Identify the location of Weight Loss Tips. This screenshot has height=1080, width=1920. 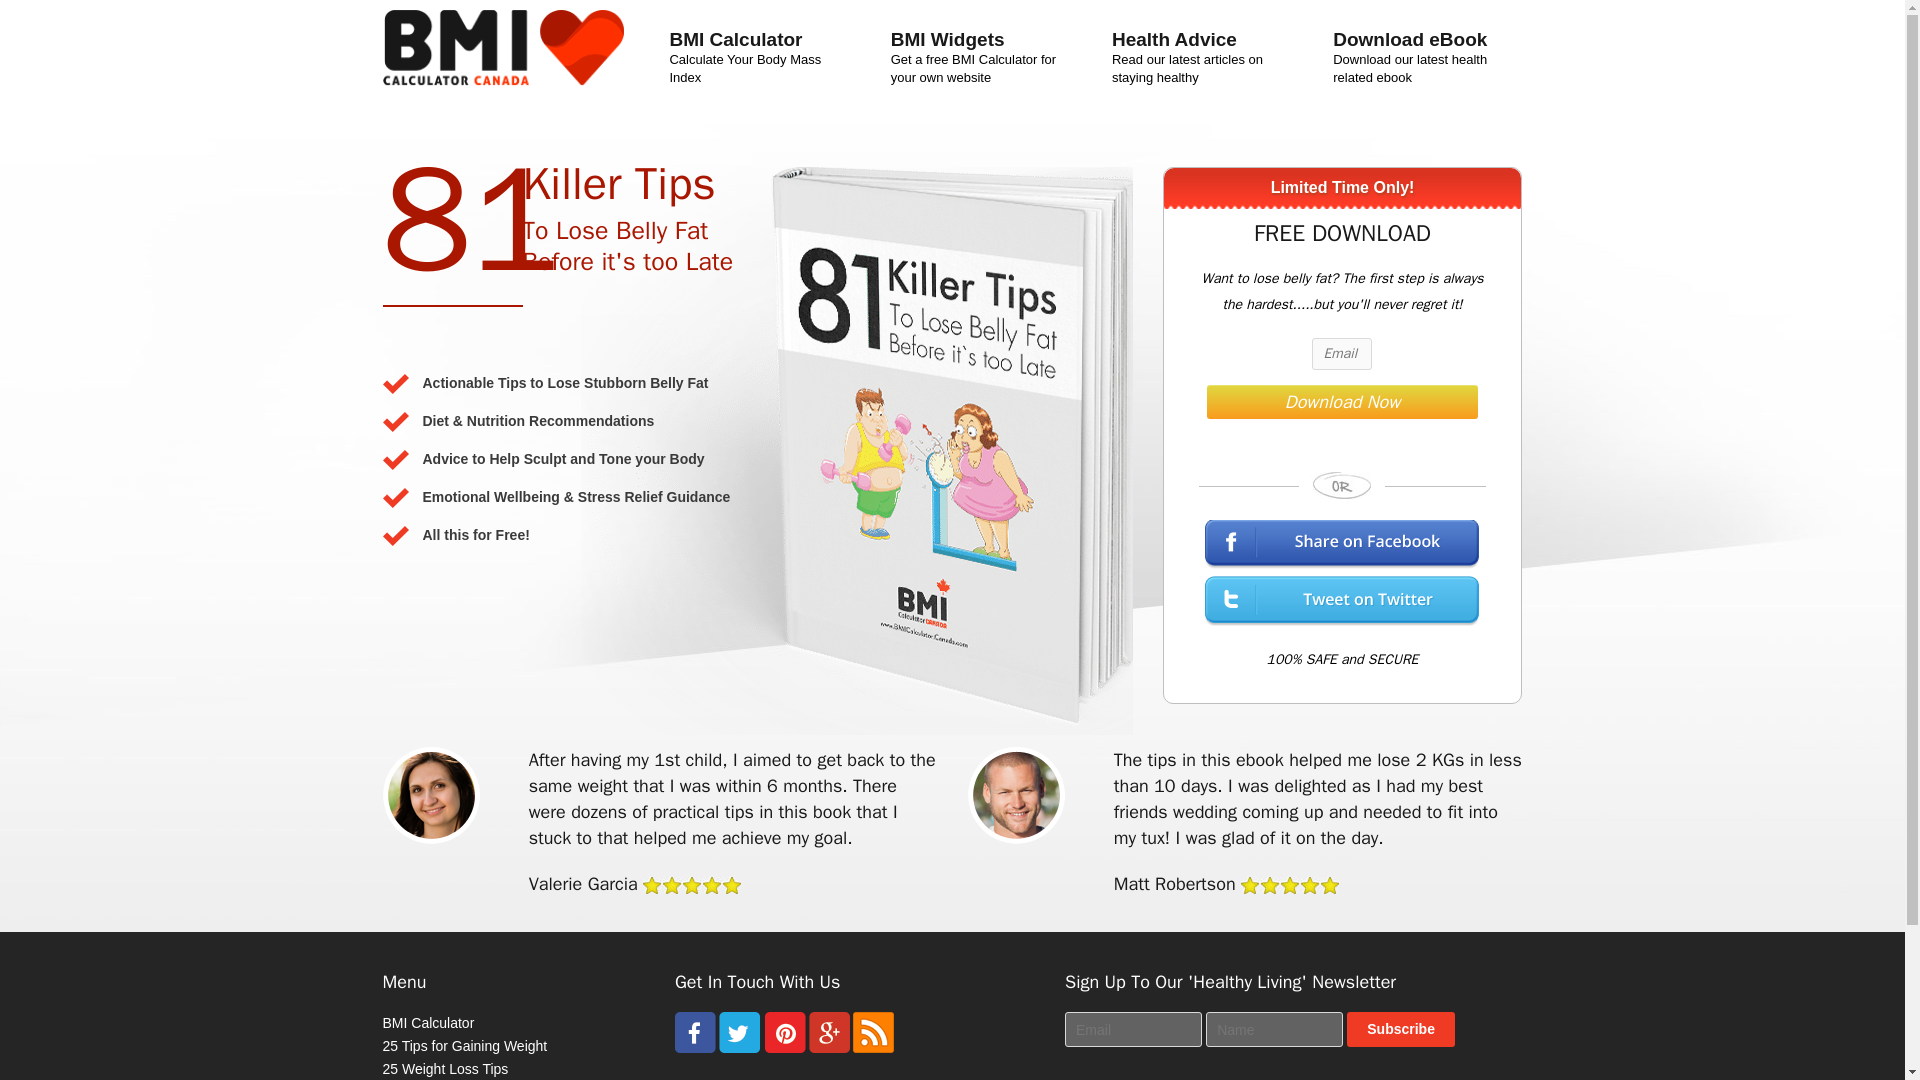
(445, 1068).